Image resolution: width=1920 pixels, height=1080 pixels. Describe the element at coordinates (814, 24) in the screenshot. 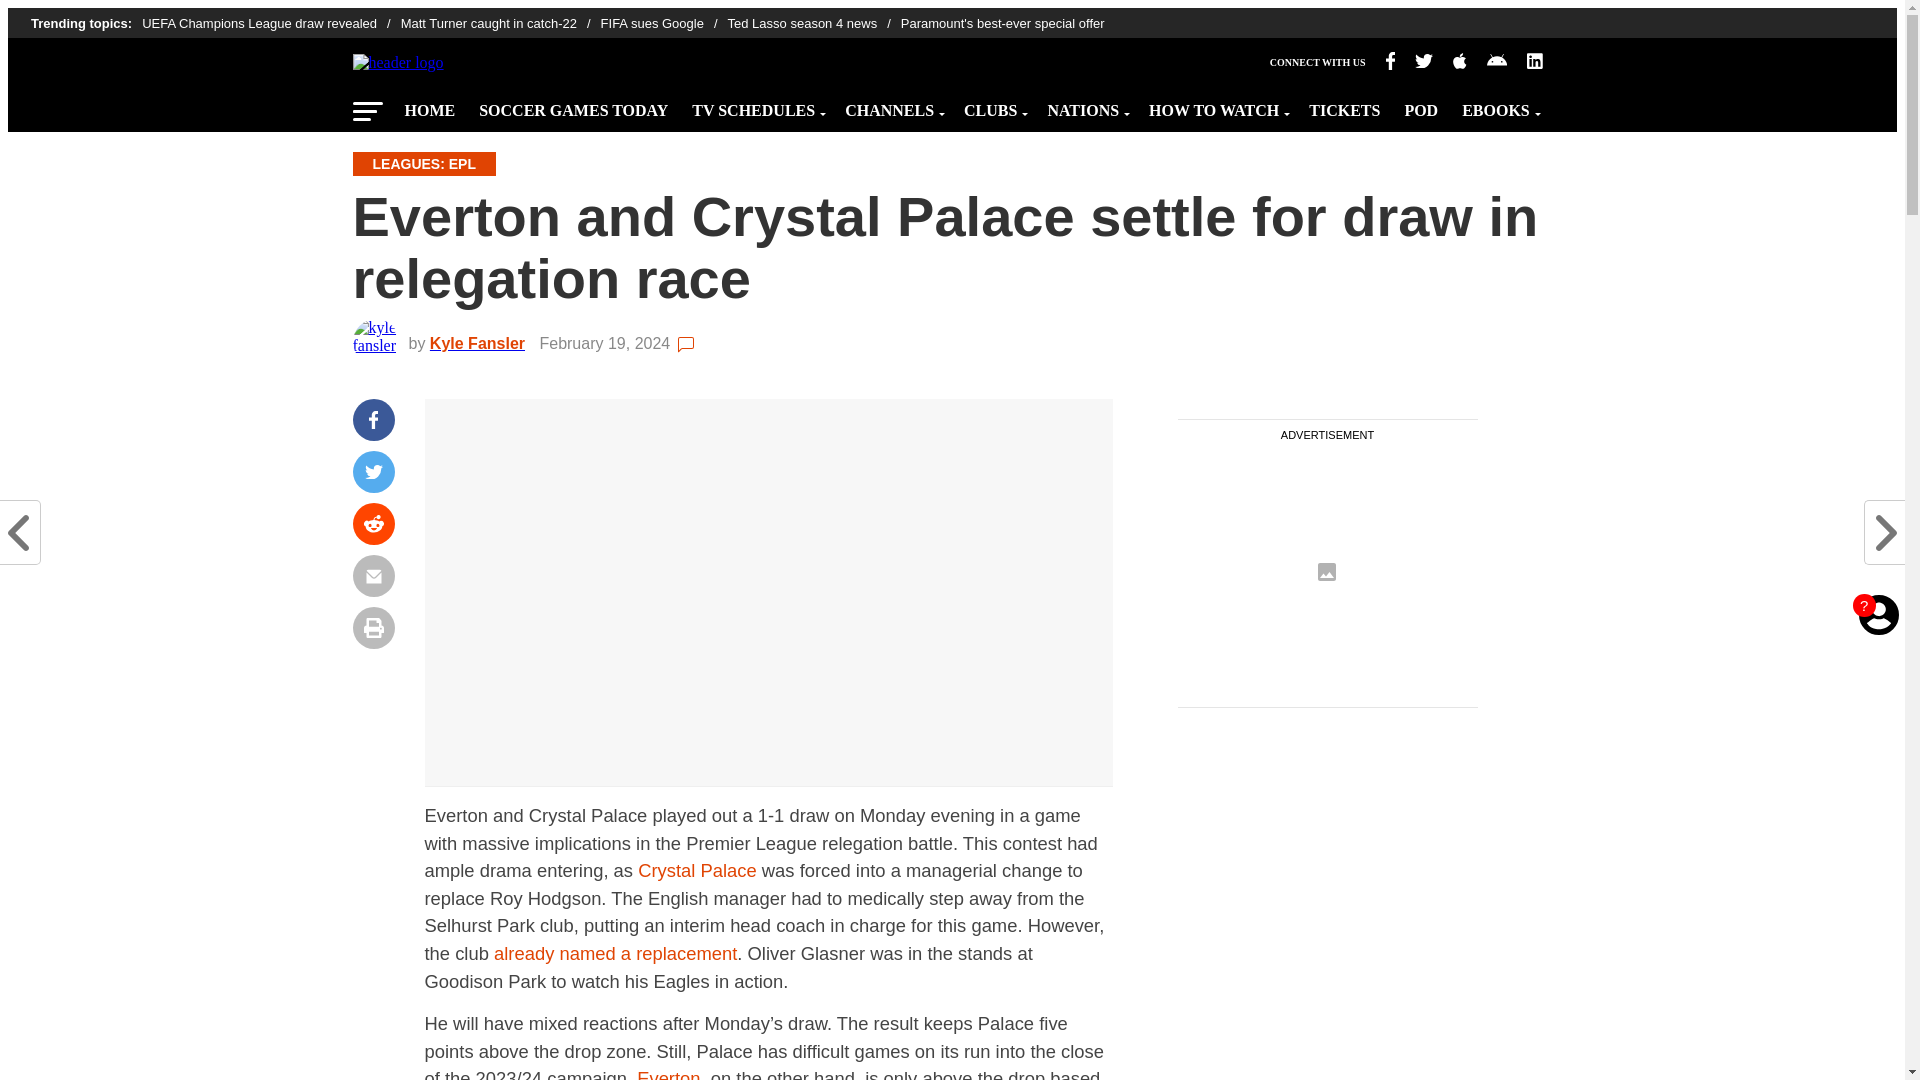

I see `Ted Lasso season 4 news` at that location.